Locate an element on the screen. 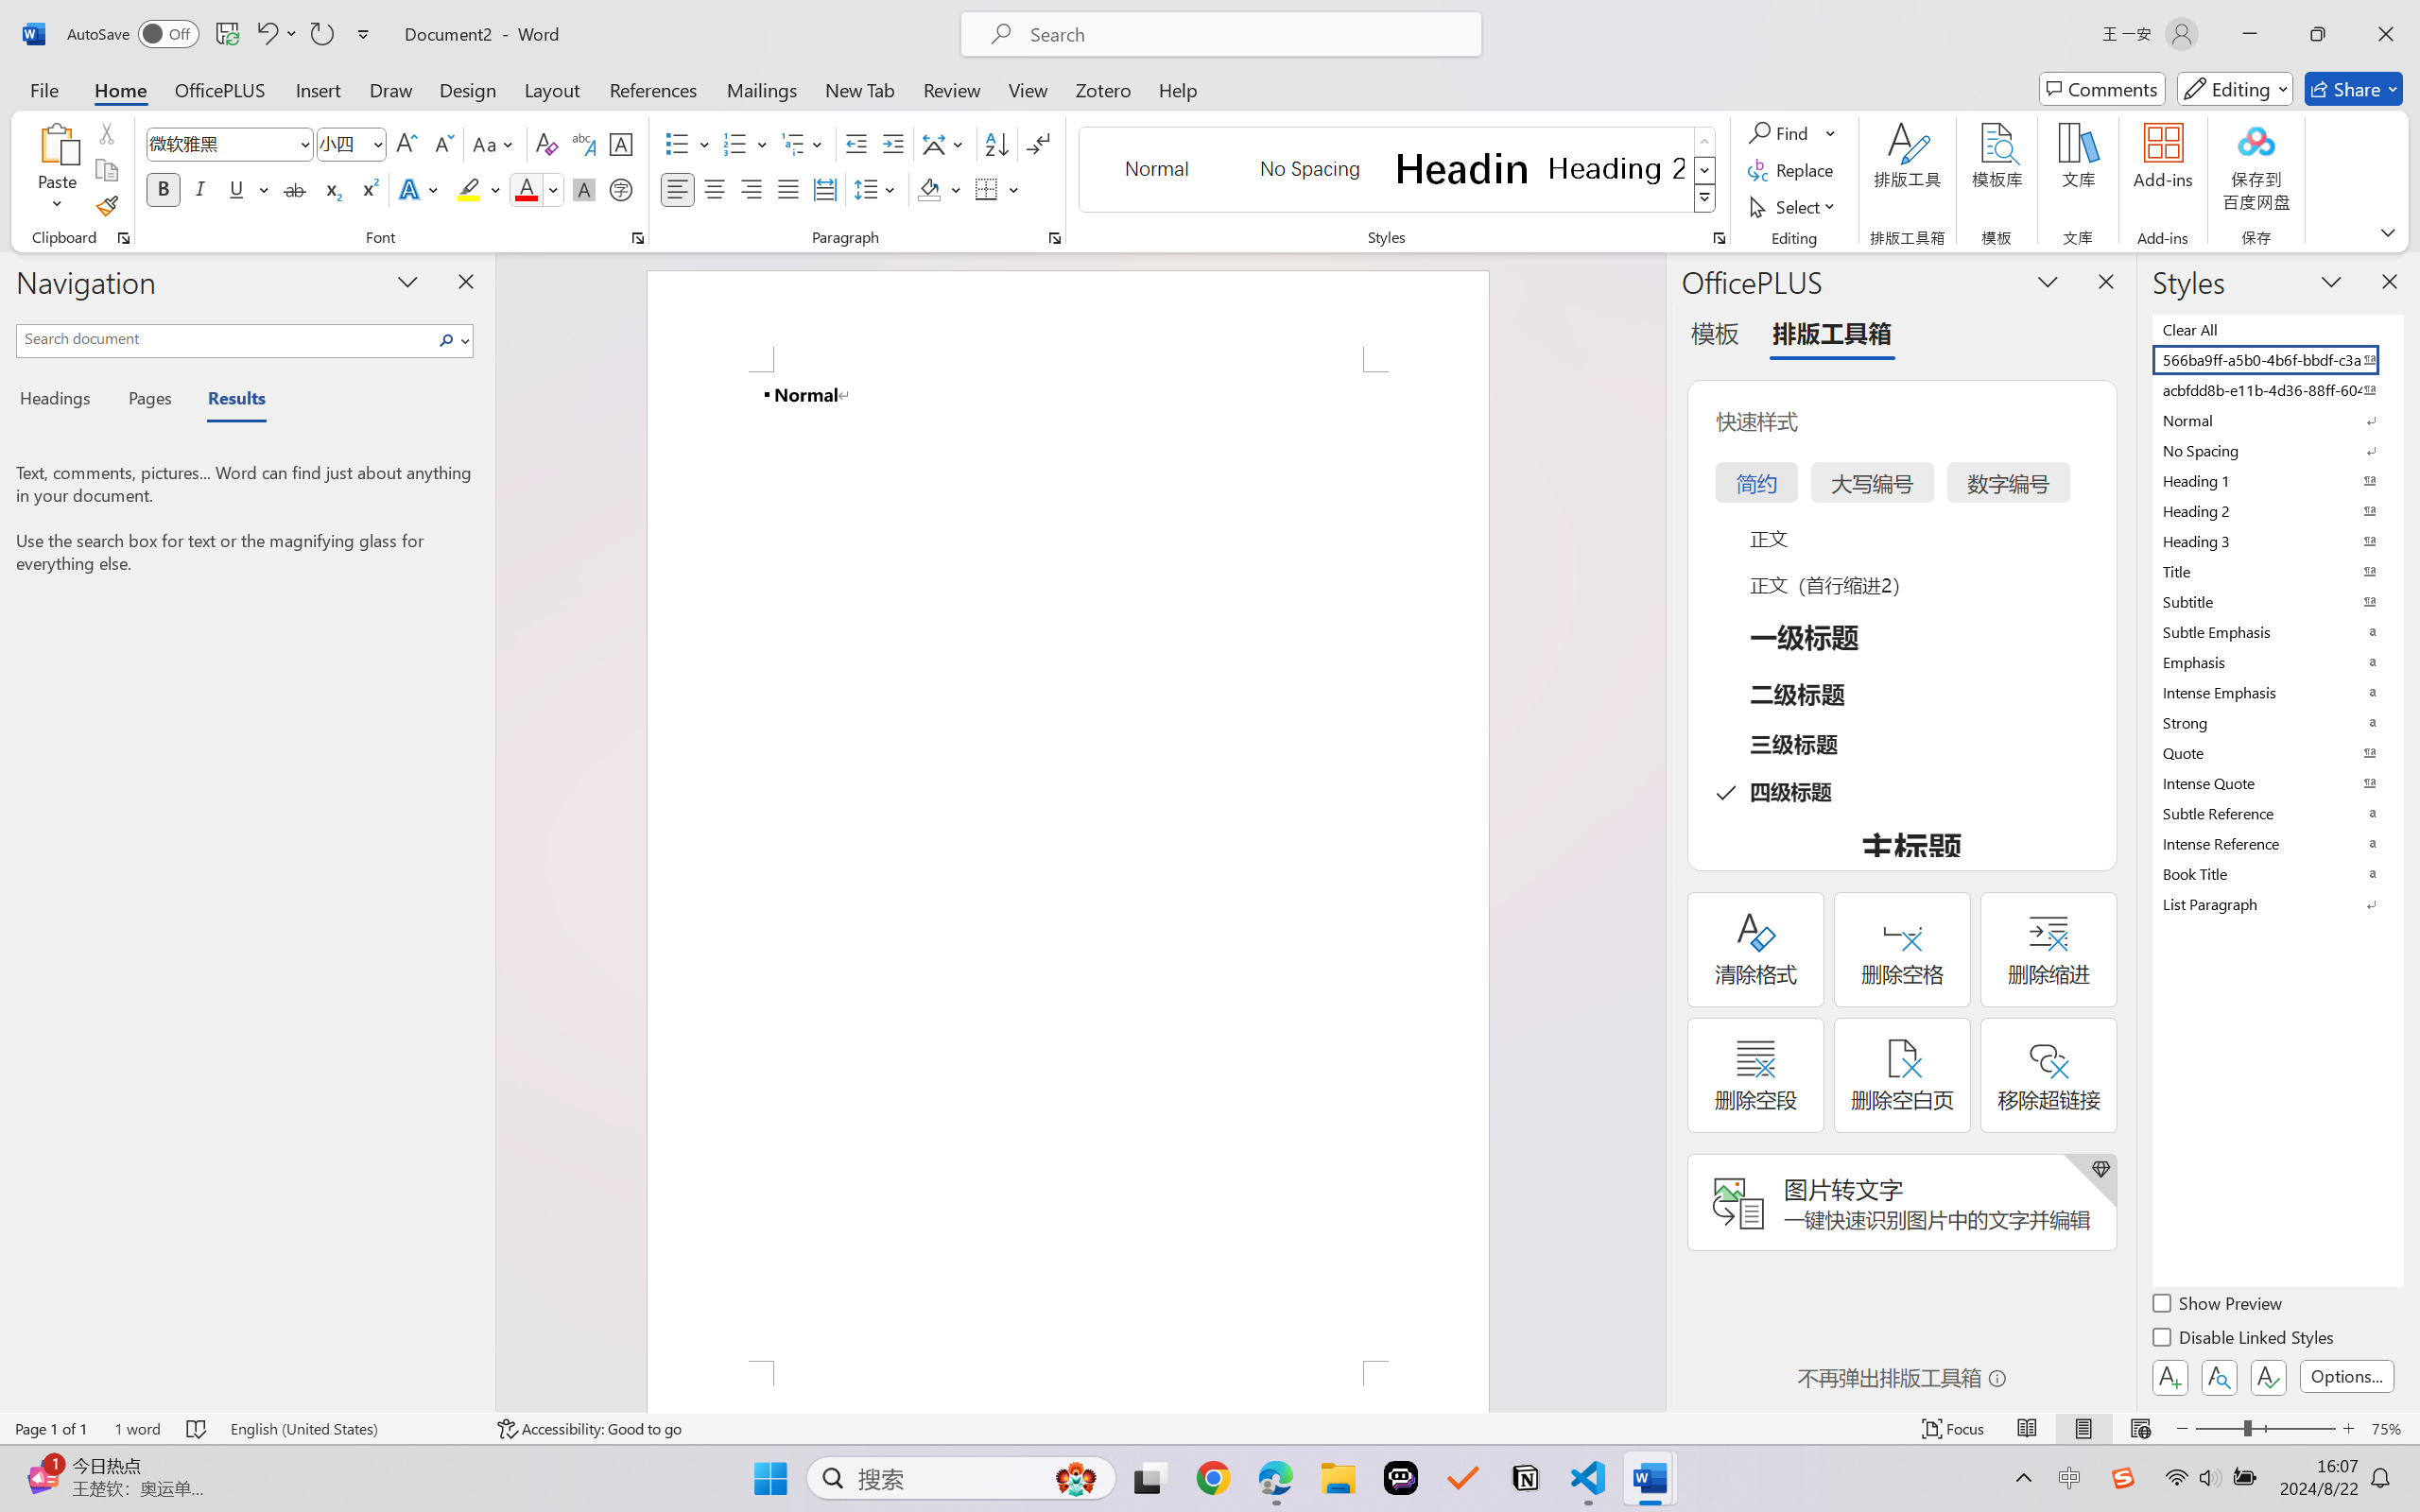 The width and height of the screenshot is (2420, 1512). Options... is located at coordinates (2346, 1376).